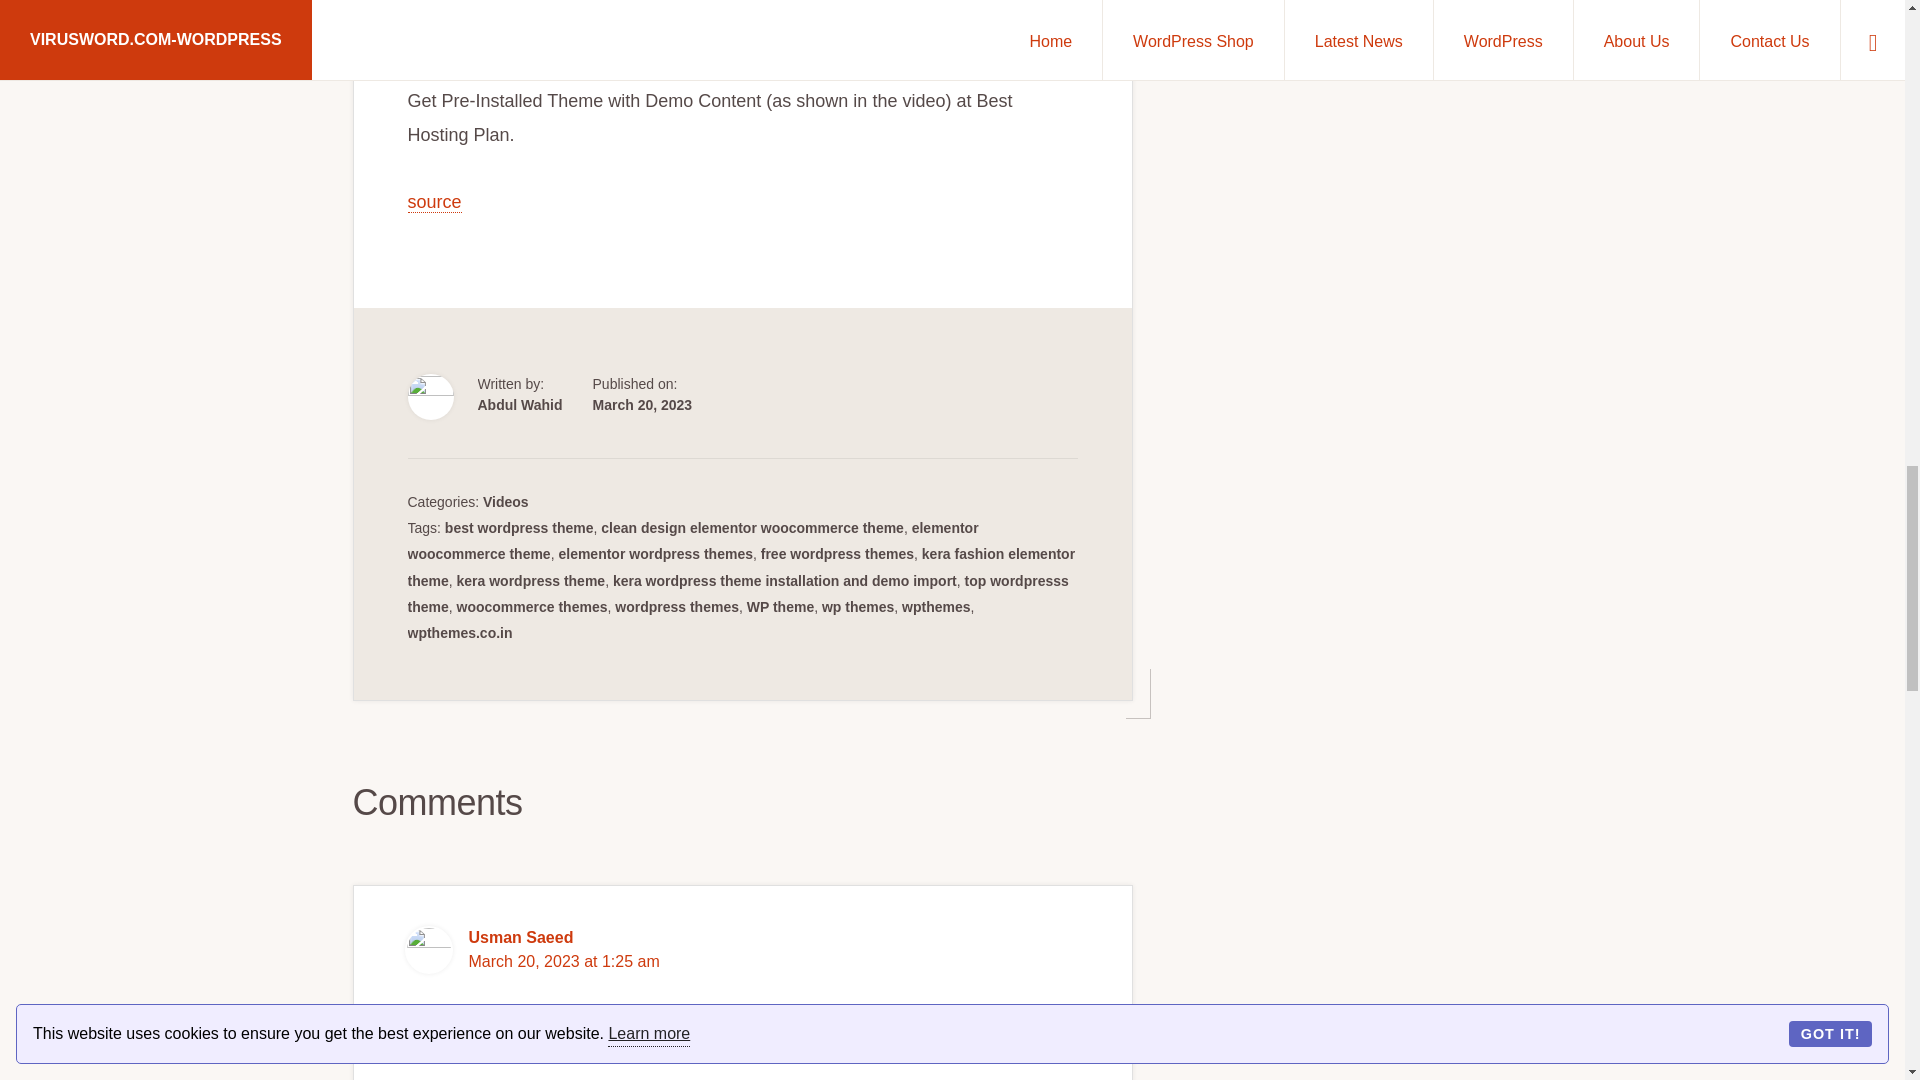  I want to click on elementor woocommerce theme, so click(693, 540).